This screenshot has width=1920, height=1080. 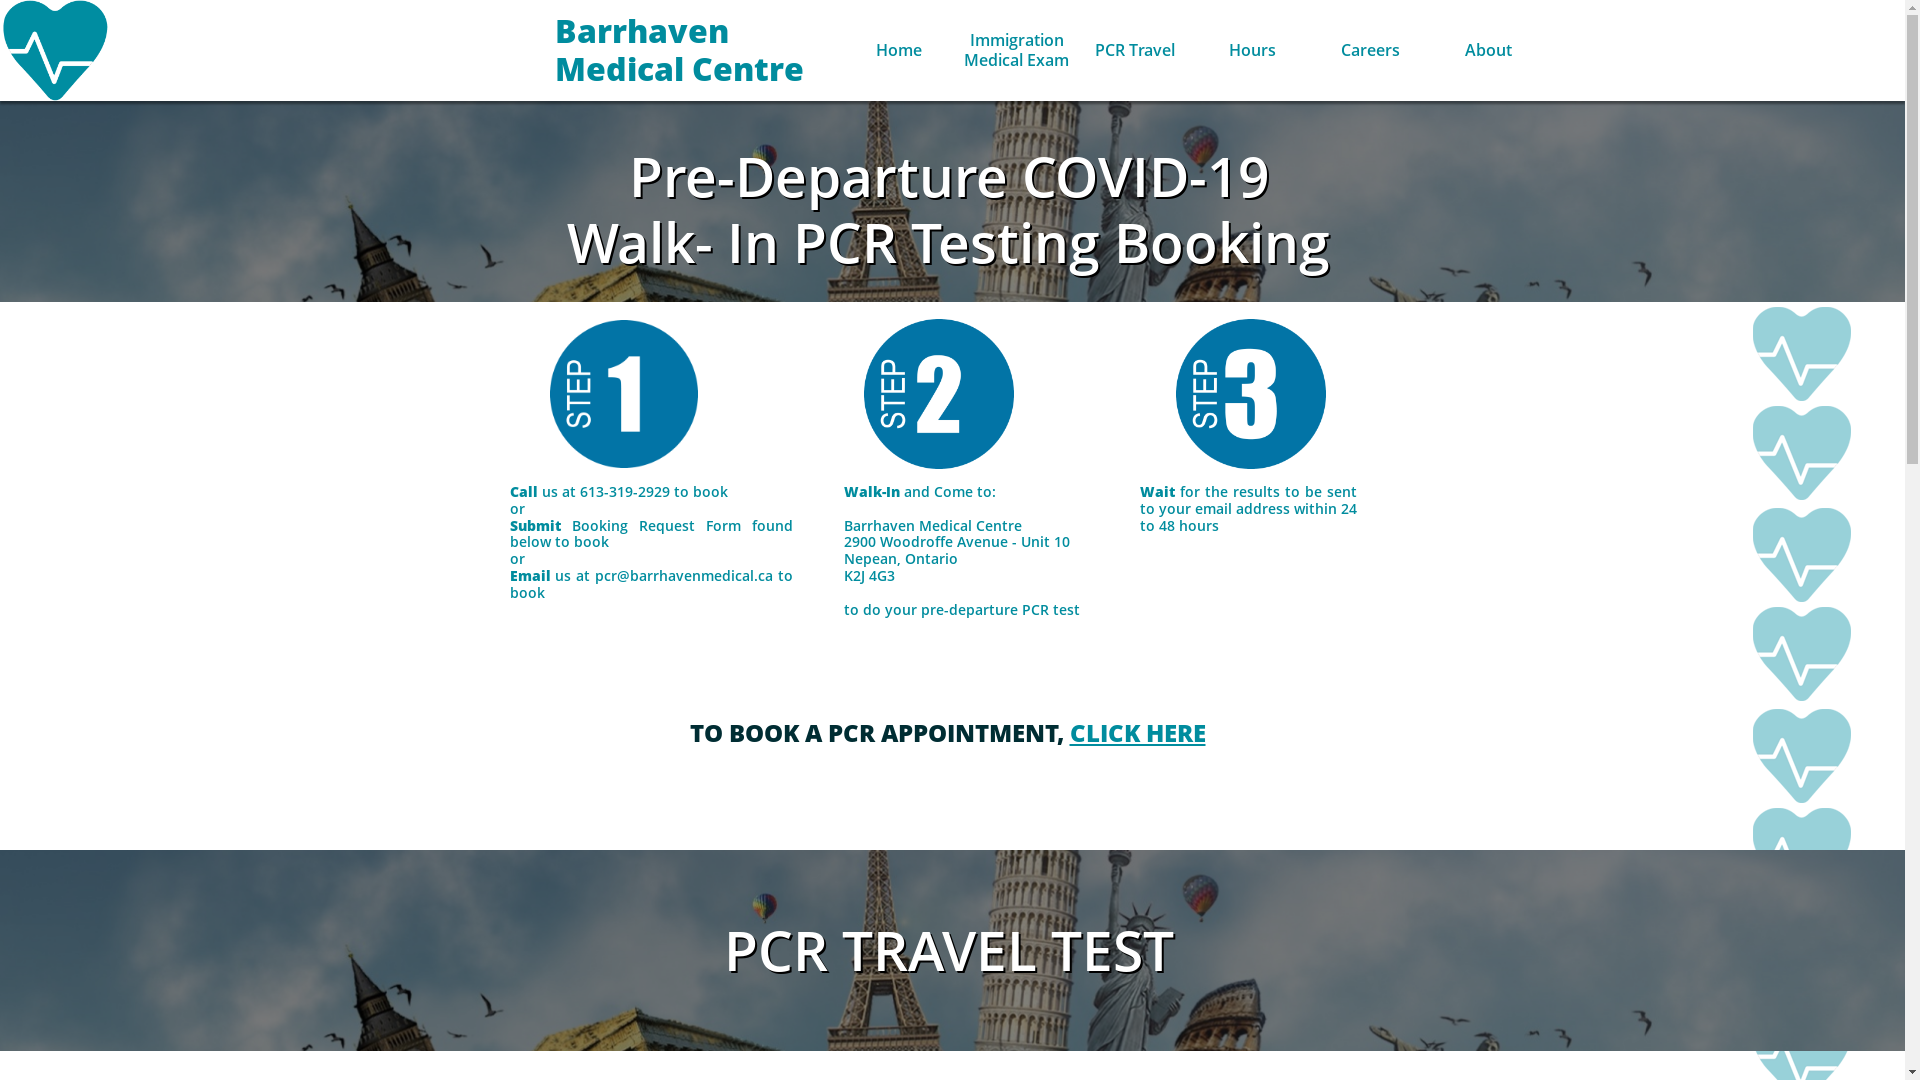 What do you see at coordinates (1253, 50) in the screenshot?
I see `Hours` at bounding box center [1253, 50].